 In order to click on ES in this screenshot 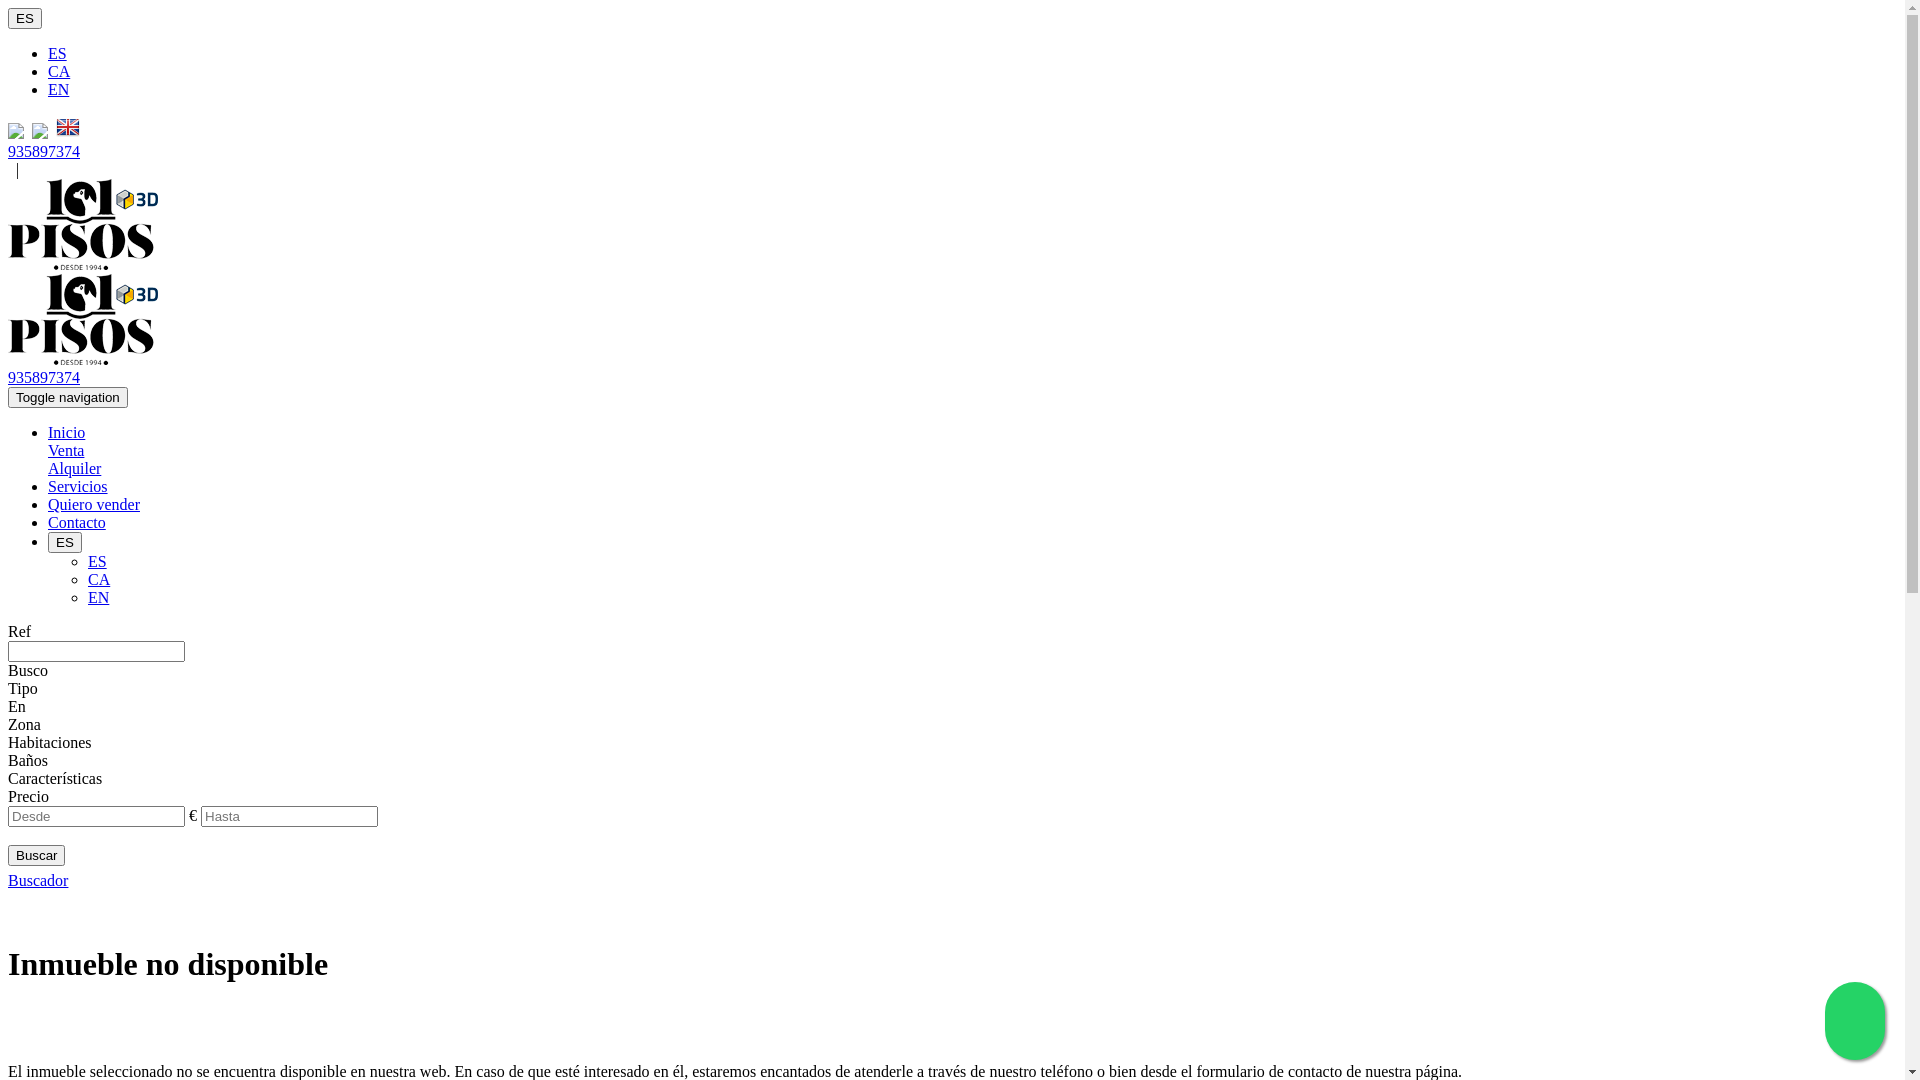, I will do `click(25, 18)`.